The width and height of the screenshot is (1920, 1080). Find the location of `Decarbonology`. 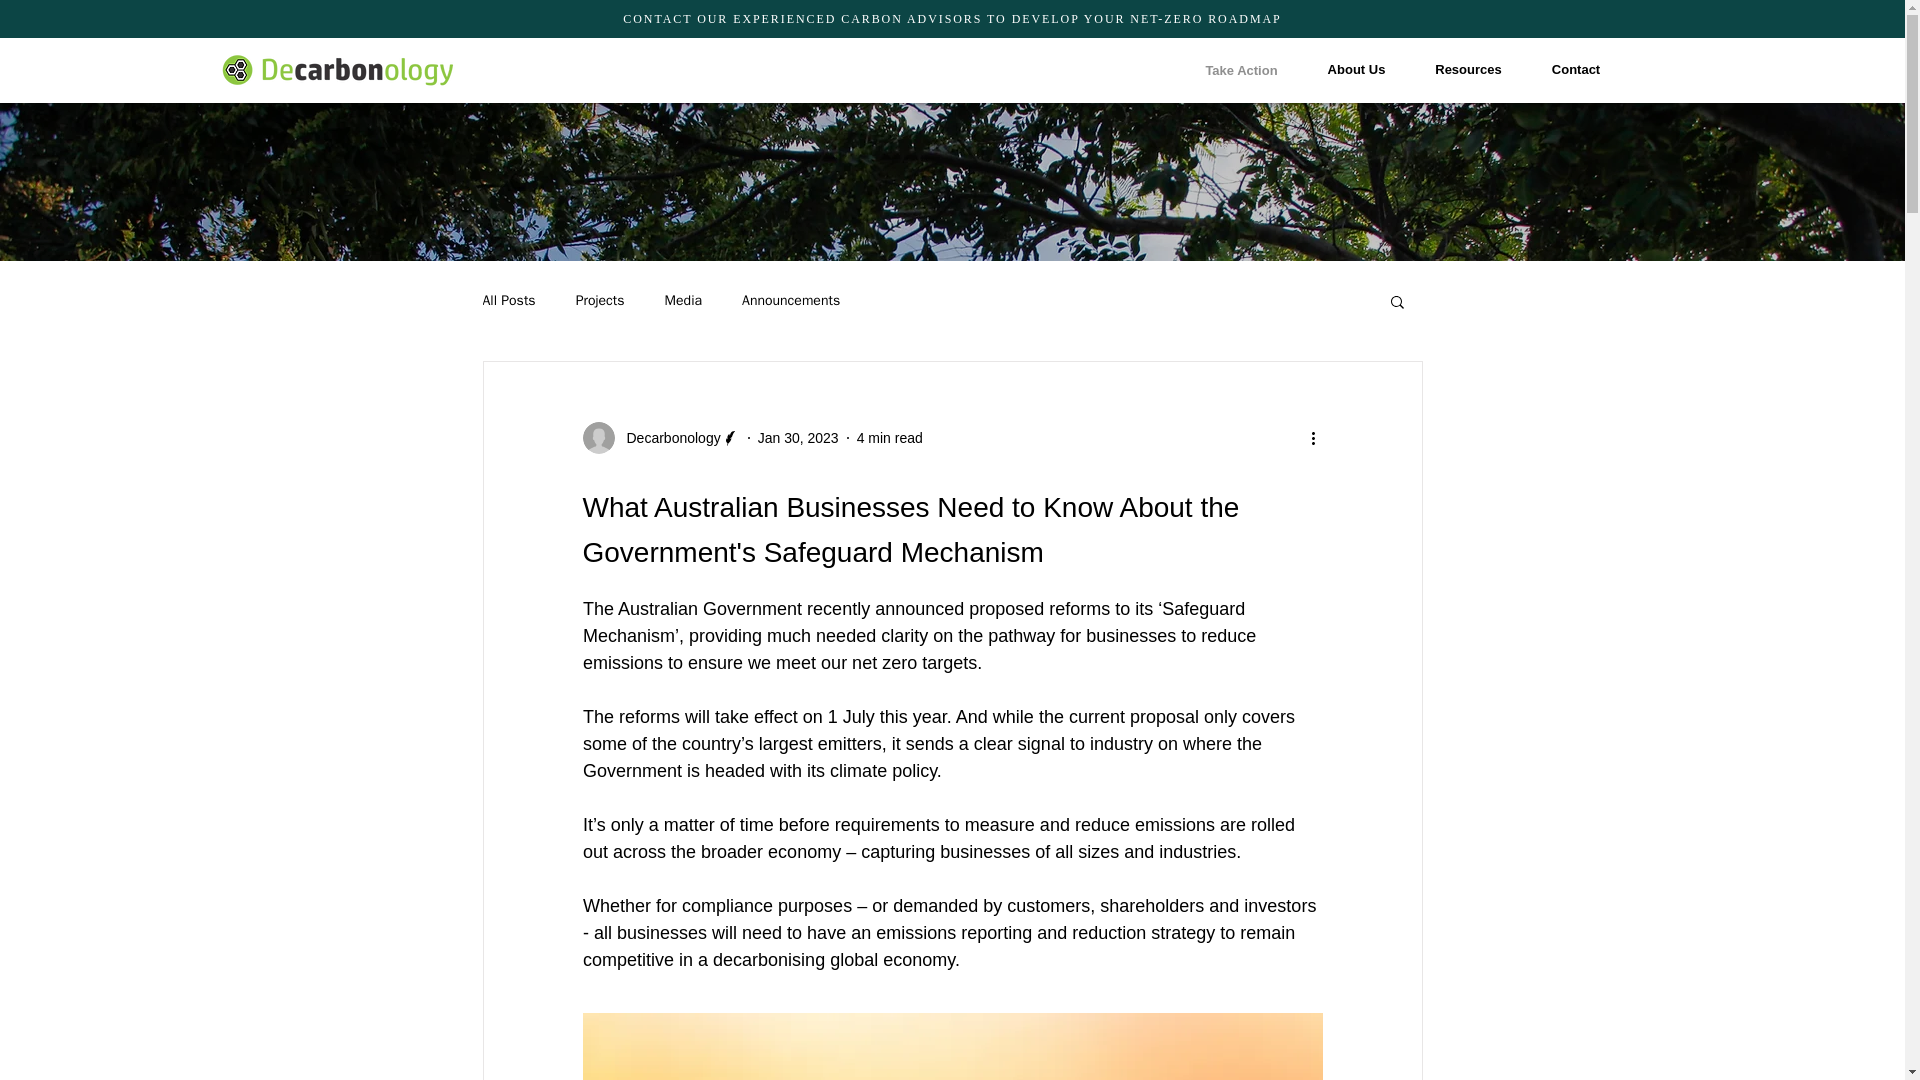

Decarbonology is located at coordinates (660, 438).